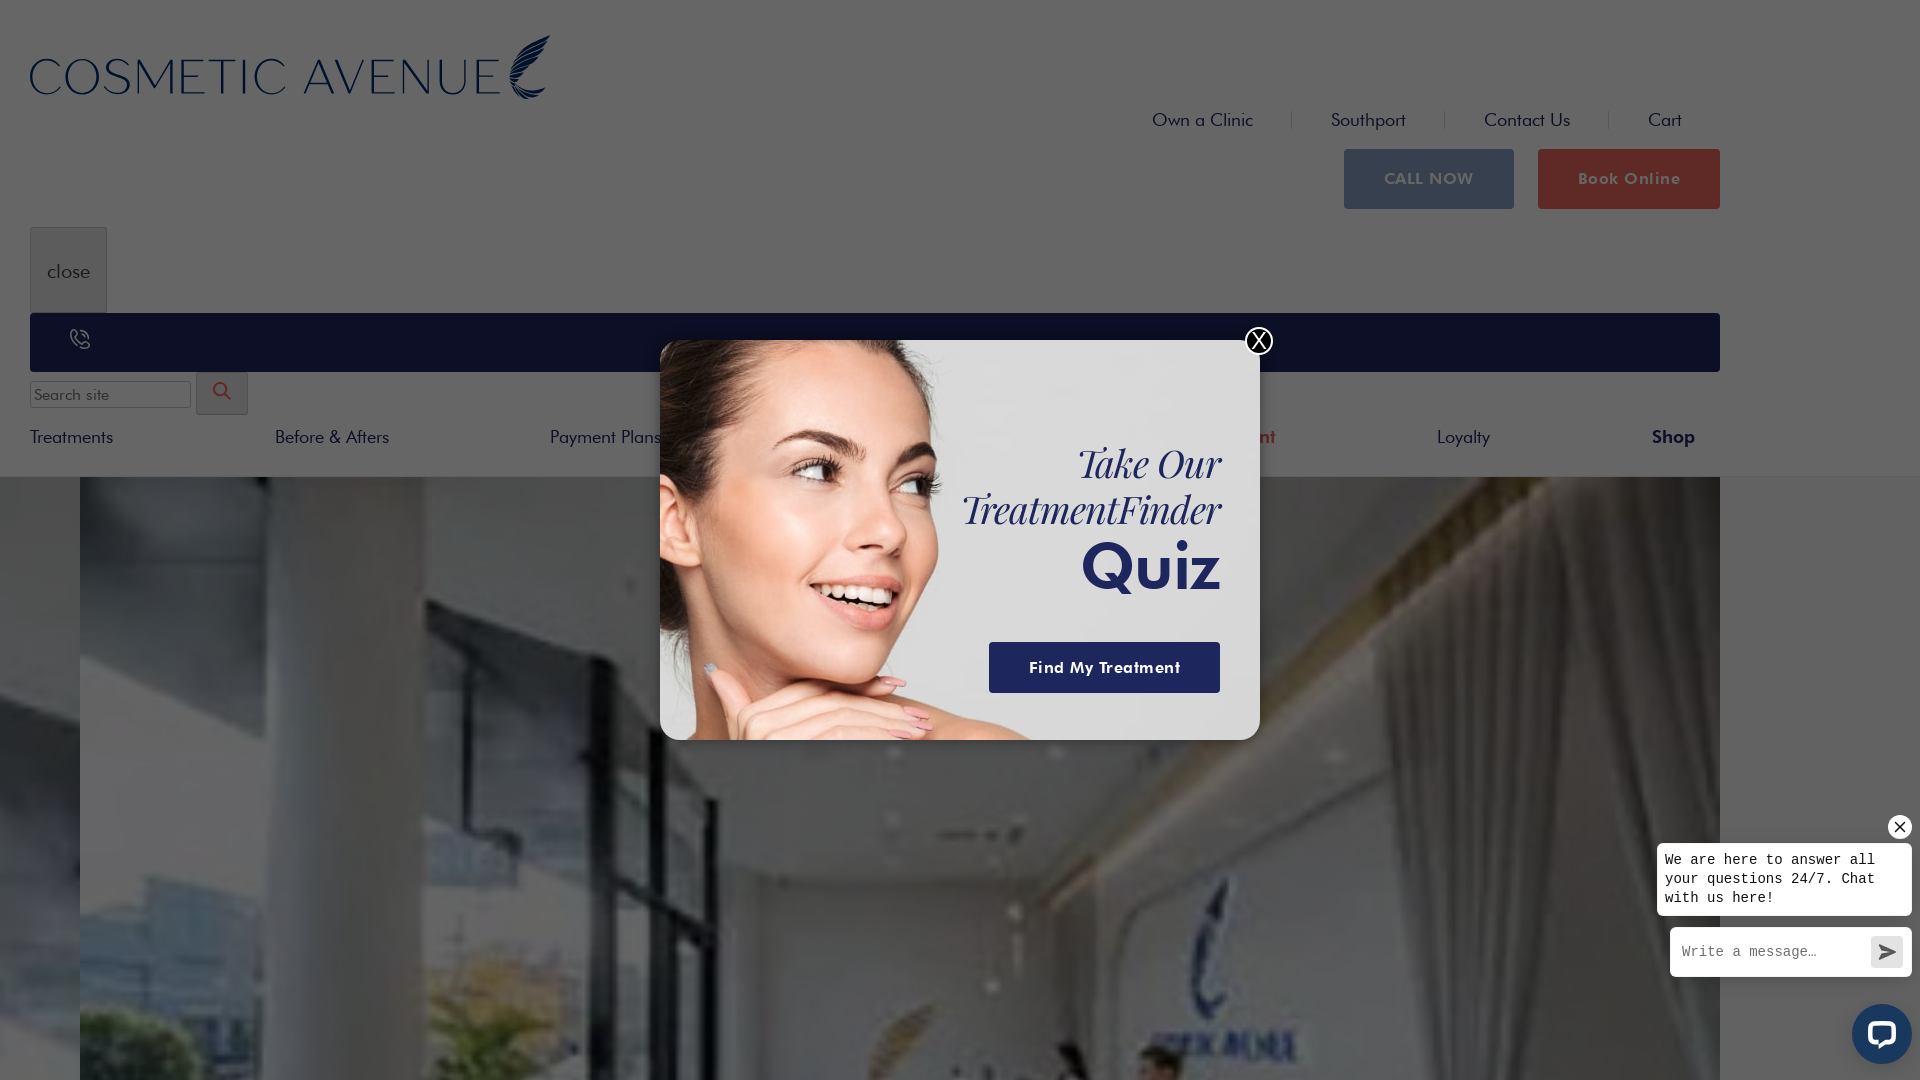 This screenshot has width=1920, height=1080. What do you see at coordinates (882, 437) in the screenshot?
I see `Instant Quote` at bounding box center [882, 437].